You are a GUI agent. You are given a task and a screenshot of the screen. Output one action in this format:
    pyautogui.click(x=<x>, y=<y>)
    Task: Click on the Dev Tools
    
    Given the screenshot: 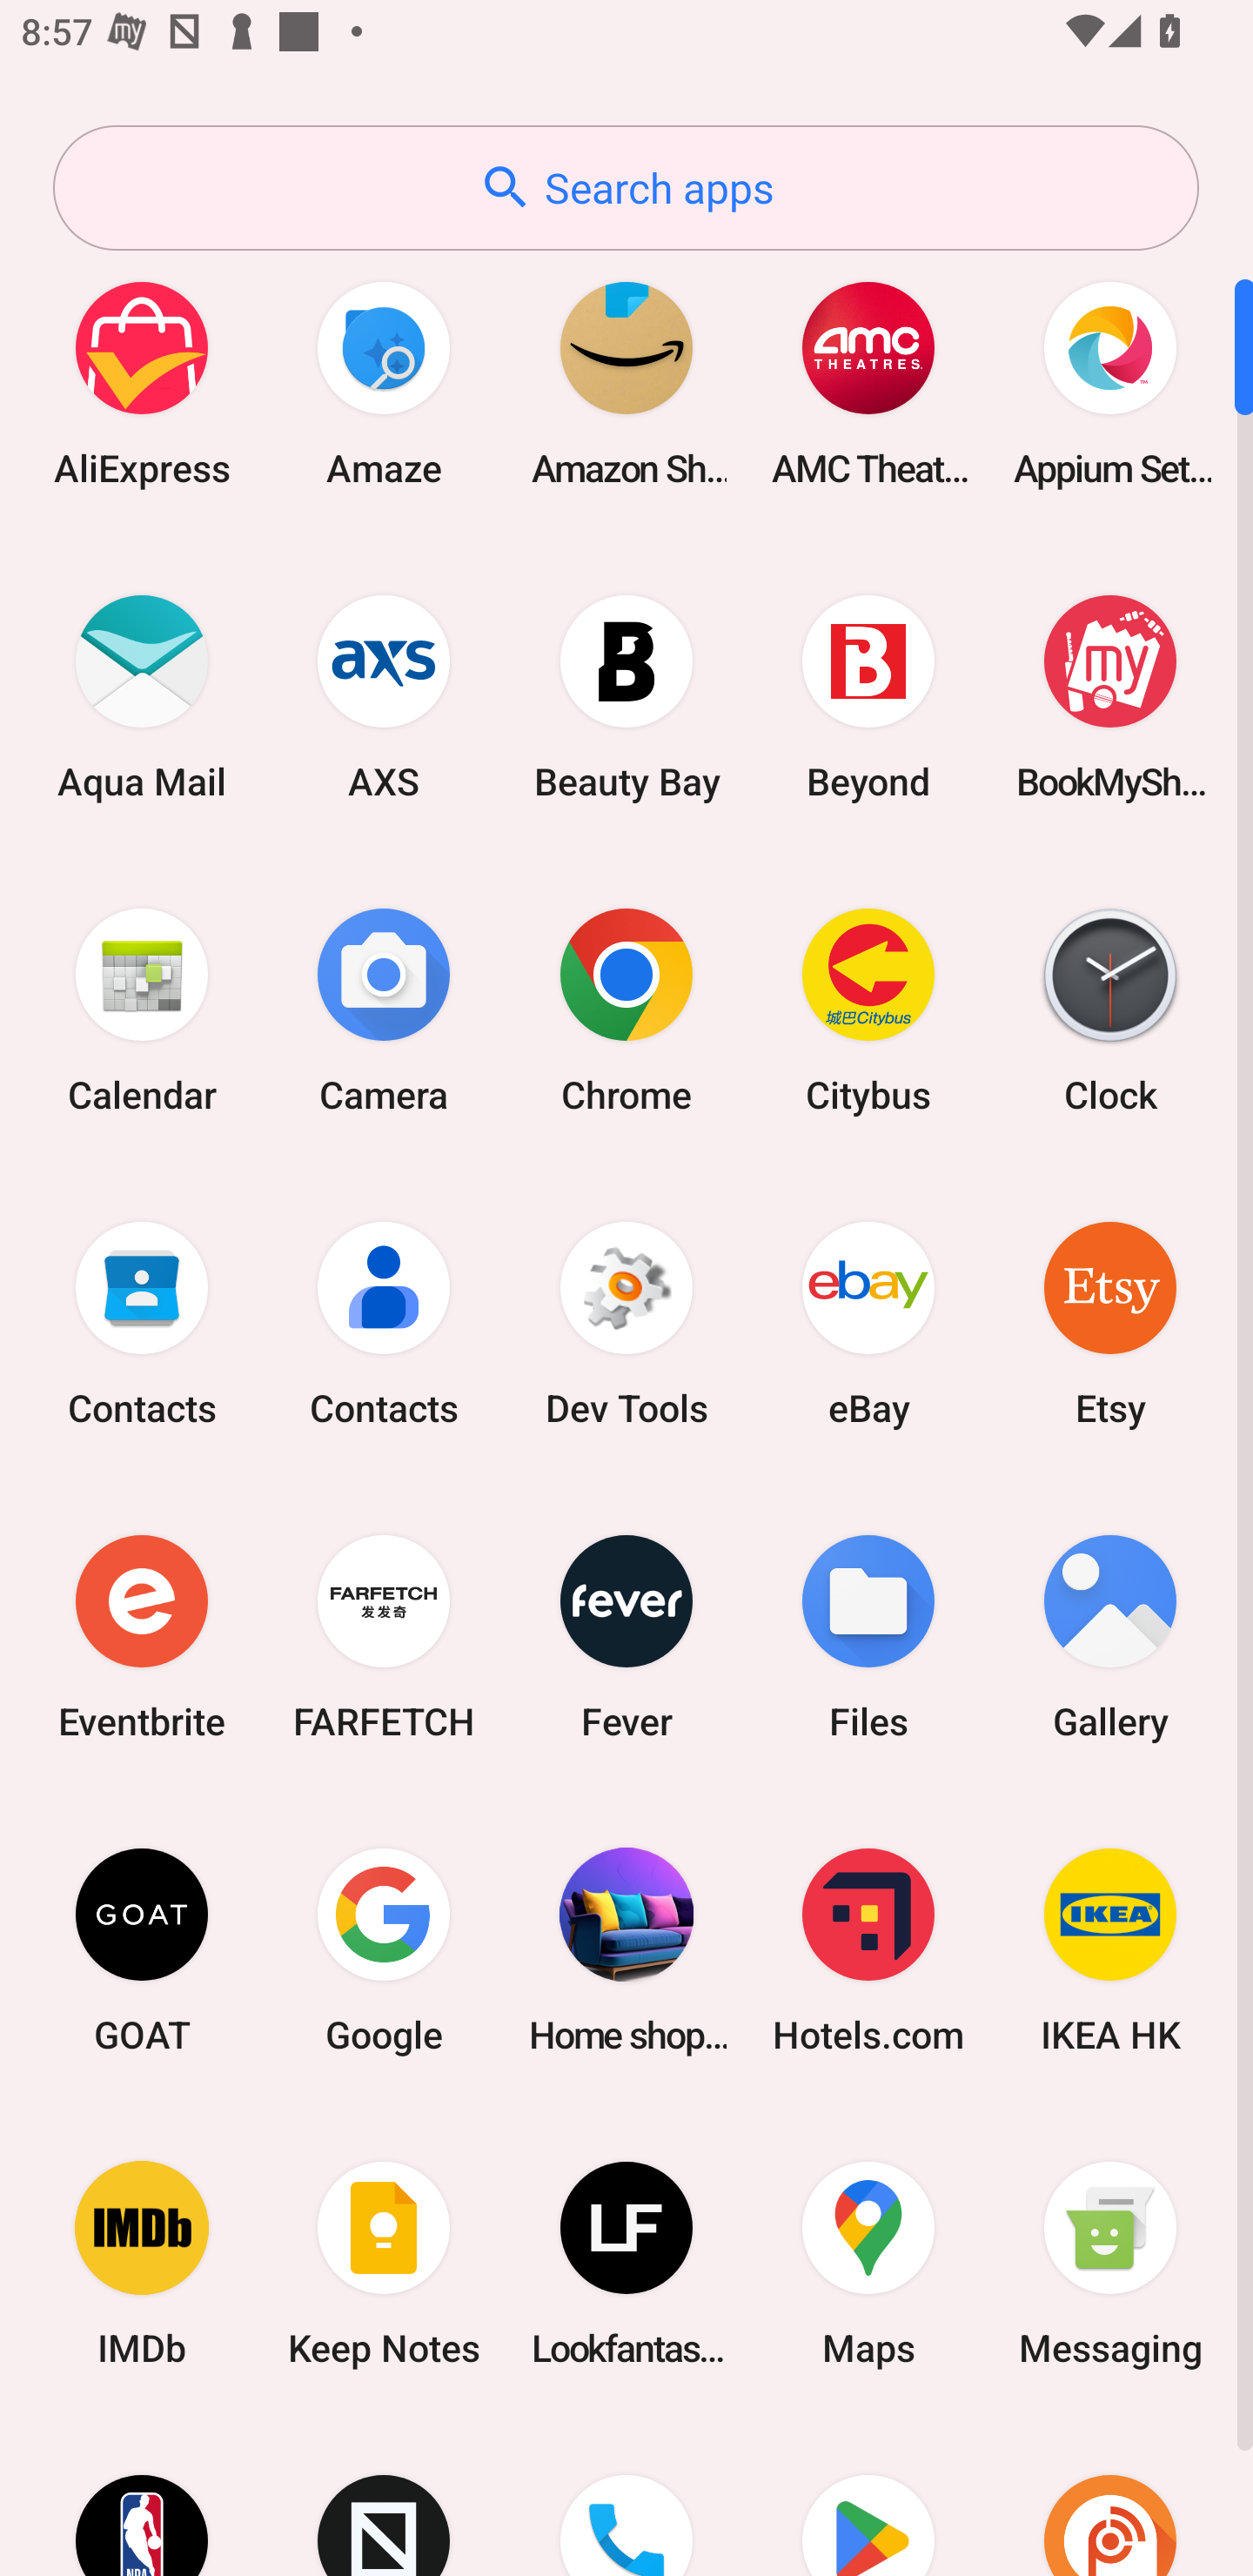 What is the action you would take?
    pyautogui.click(x=626, y=1323)
    